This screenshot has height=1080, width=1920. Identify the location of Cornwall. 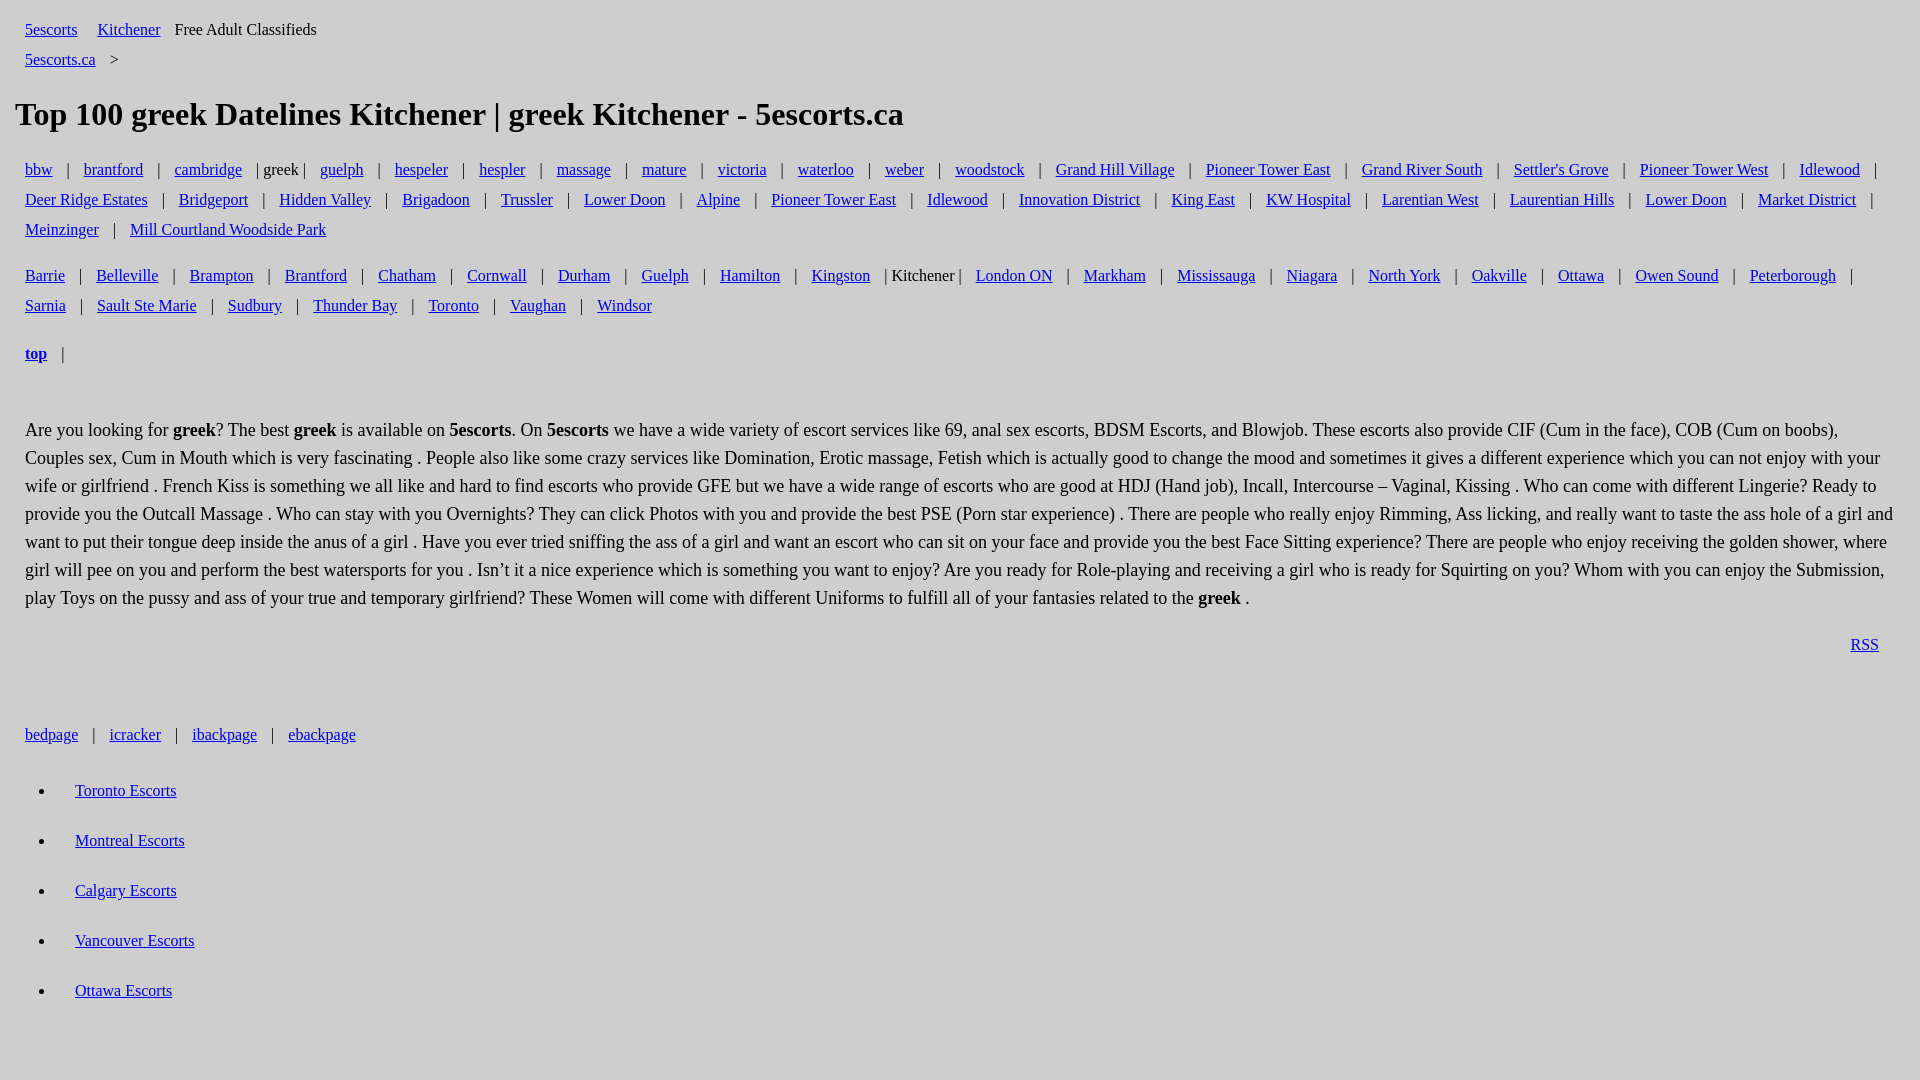
(497, 276).